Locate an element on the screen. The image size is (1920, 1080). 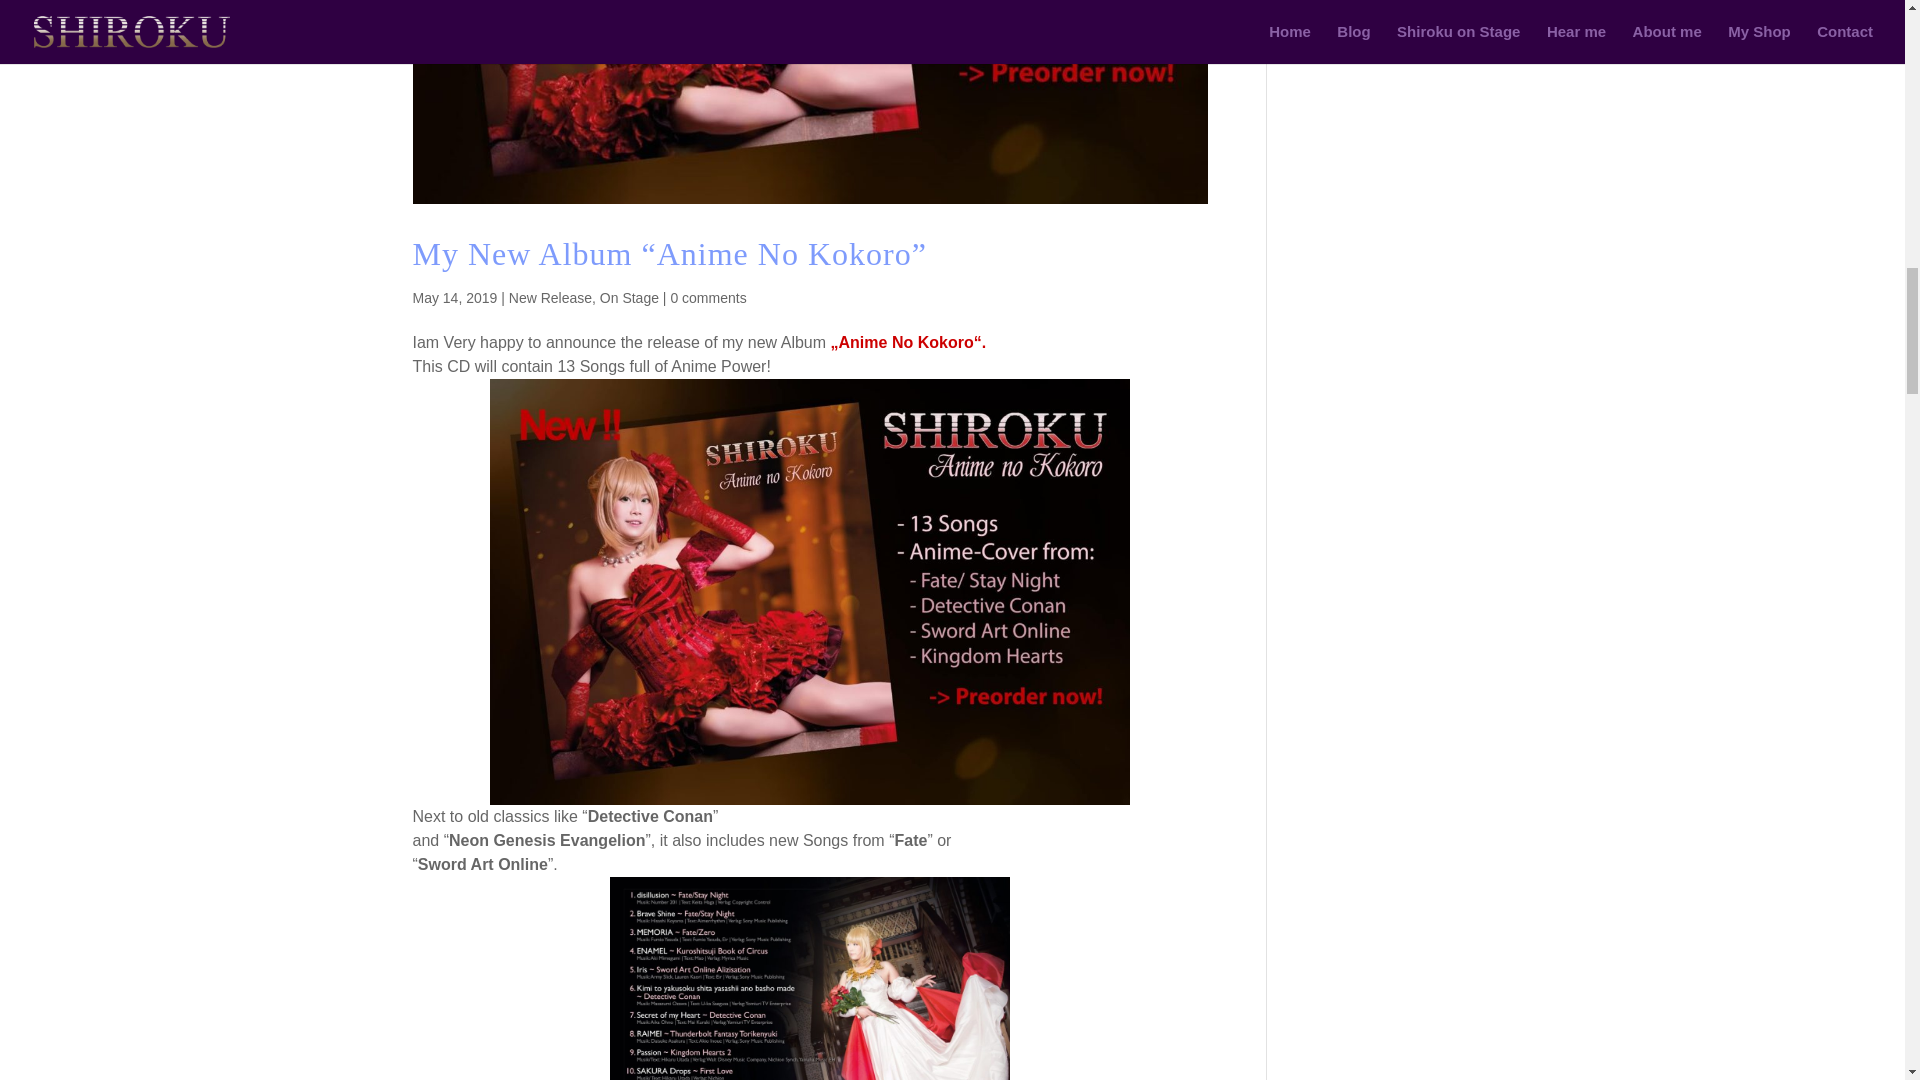
On Stage is located at coordinates (628, 298).